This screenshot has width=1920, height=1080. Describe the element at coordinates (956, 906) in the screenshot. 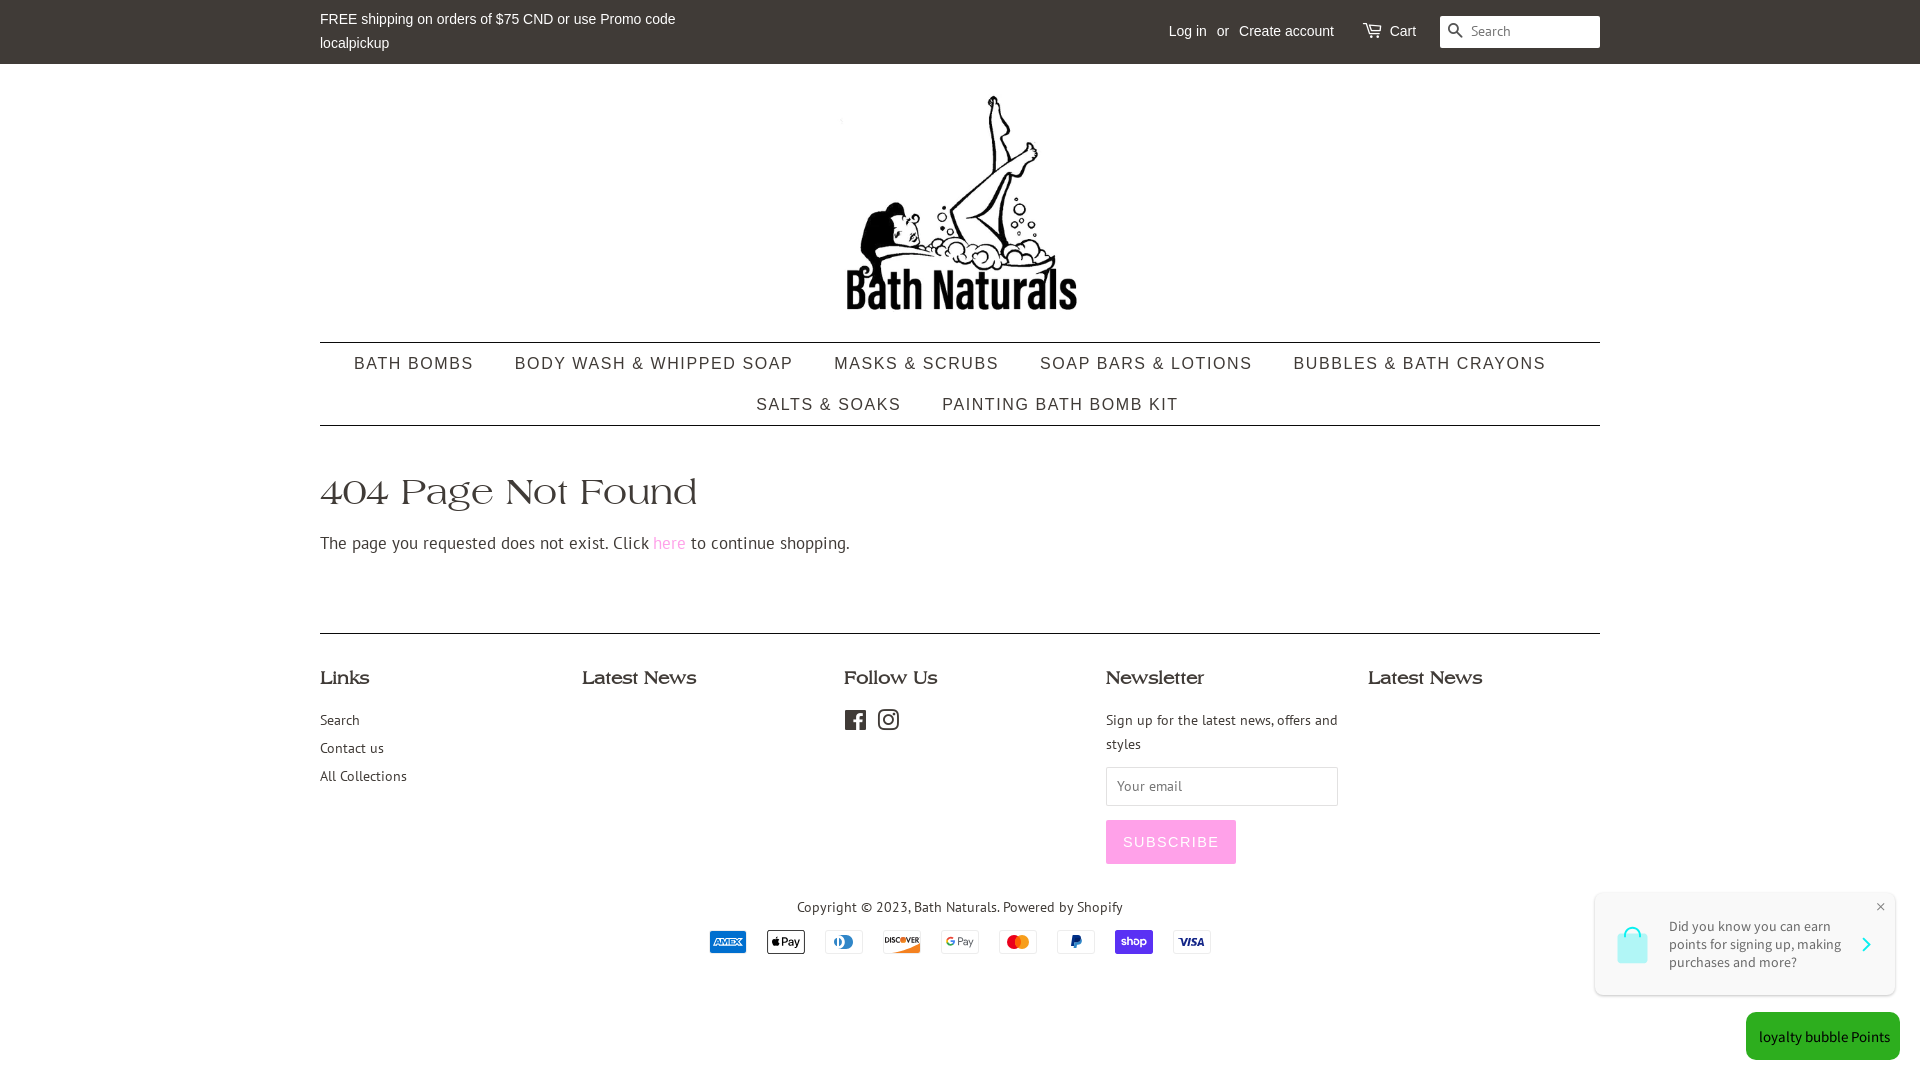

I see `Bath Naturals` at that location.